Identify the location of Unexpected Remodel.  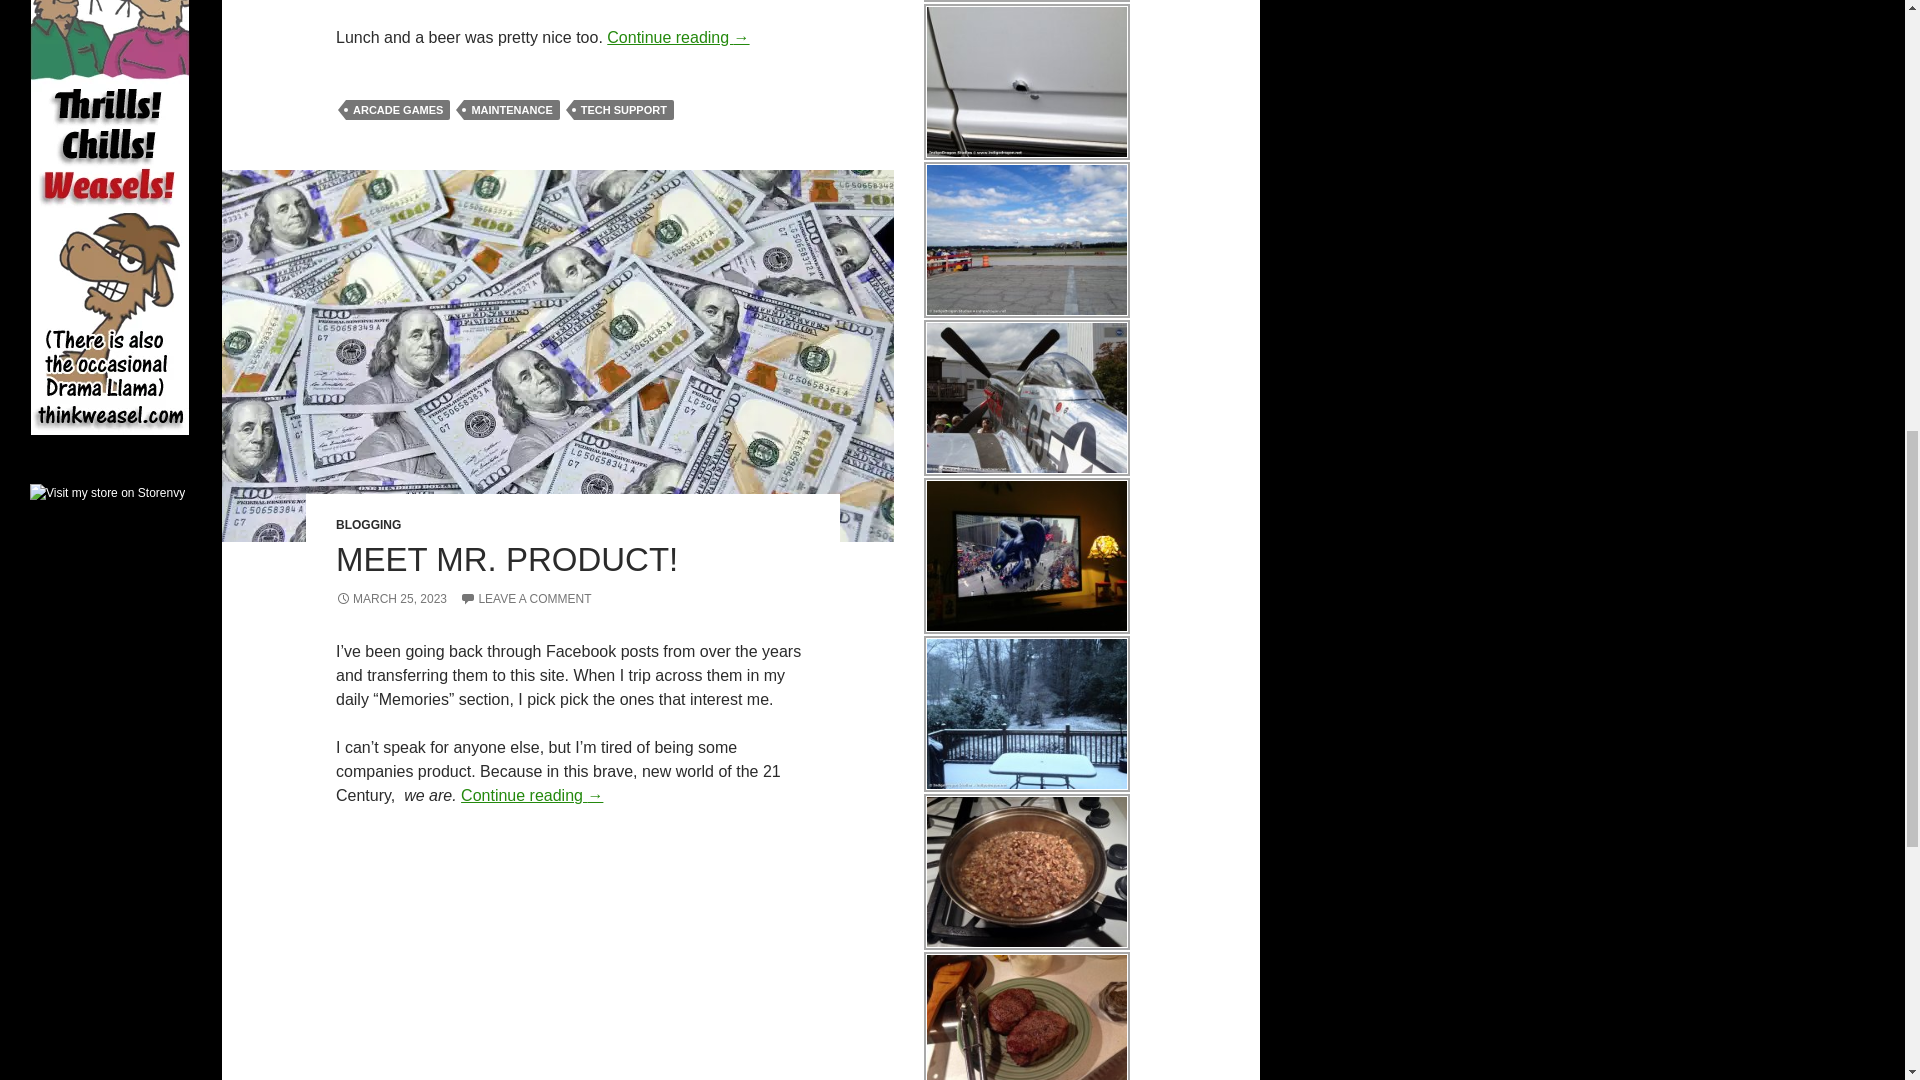
(1026, 82).